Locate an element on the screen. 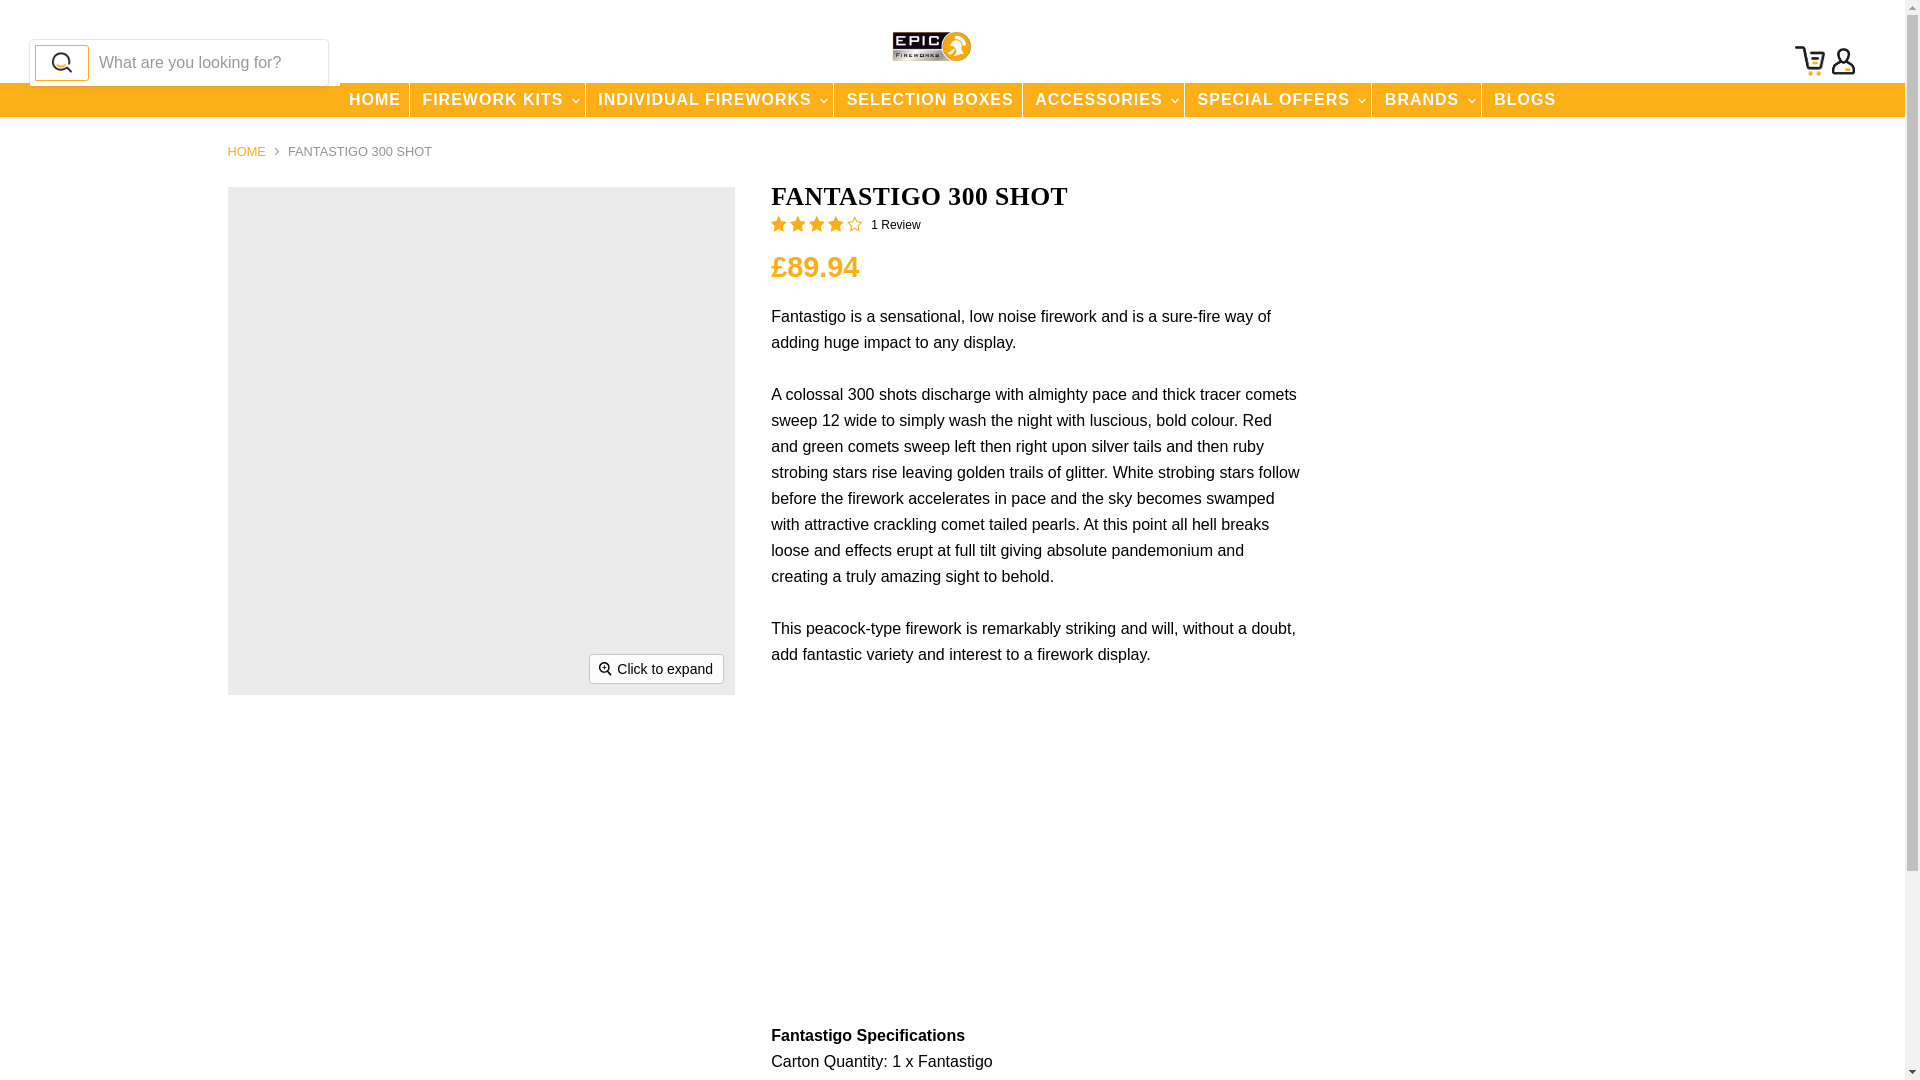 Image resolution: width=1920 pixels, height=1080 pixels. View cart is located at coordinates (1807, 60).